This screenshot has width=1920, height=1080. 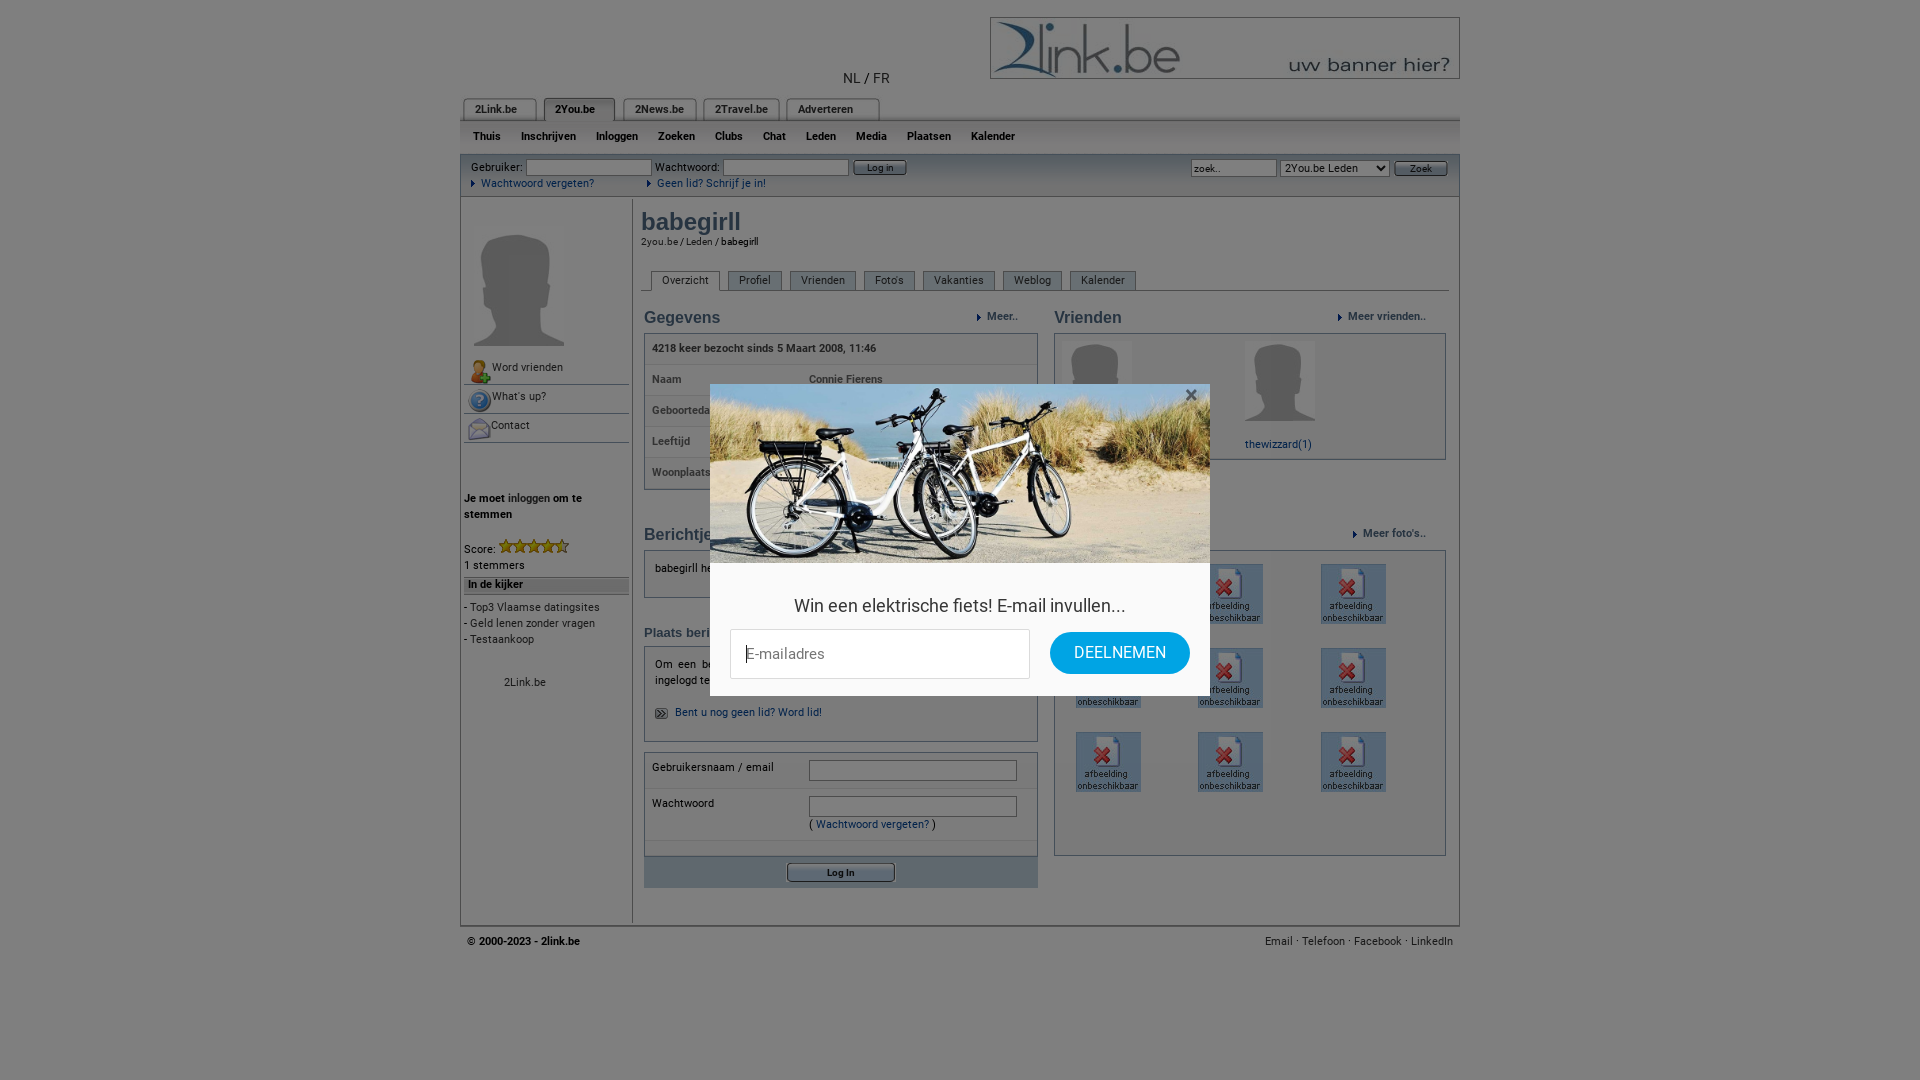 I want to click on Vrienden, so click(x=823, y=281).